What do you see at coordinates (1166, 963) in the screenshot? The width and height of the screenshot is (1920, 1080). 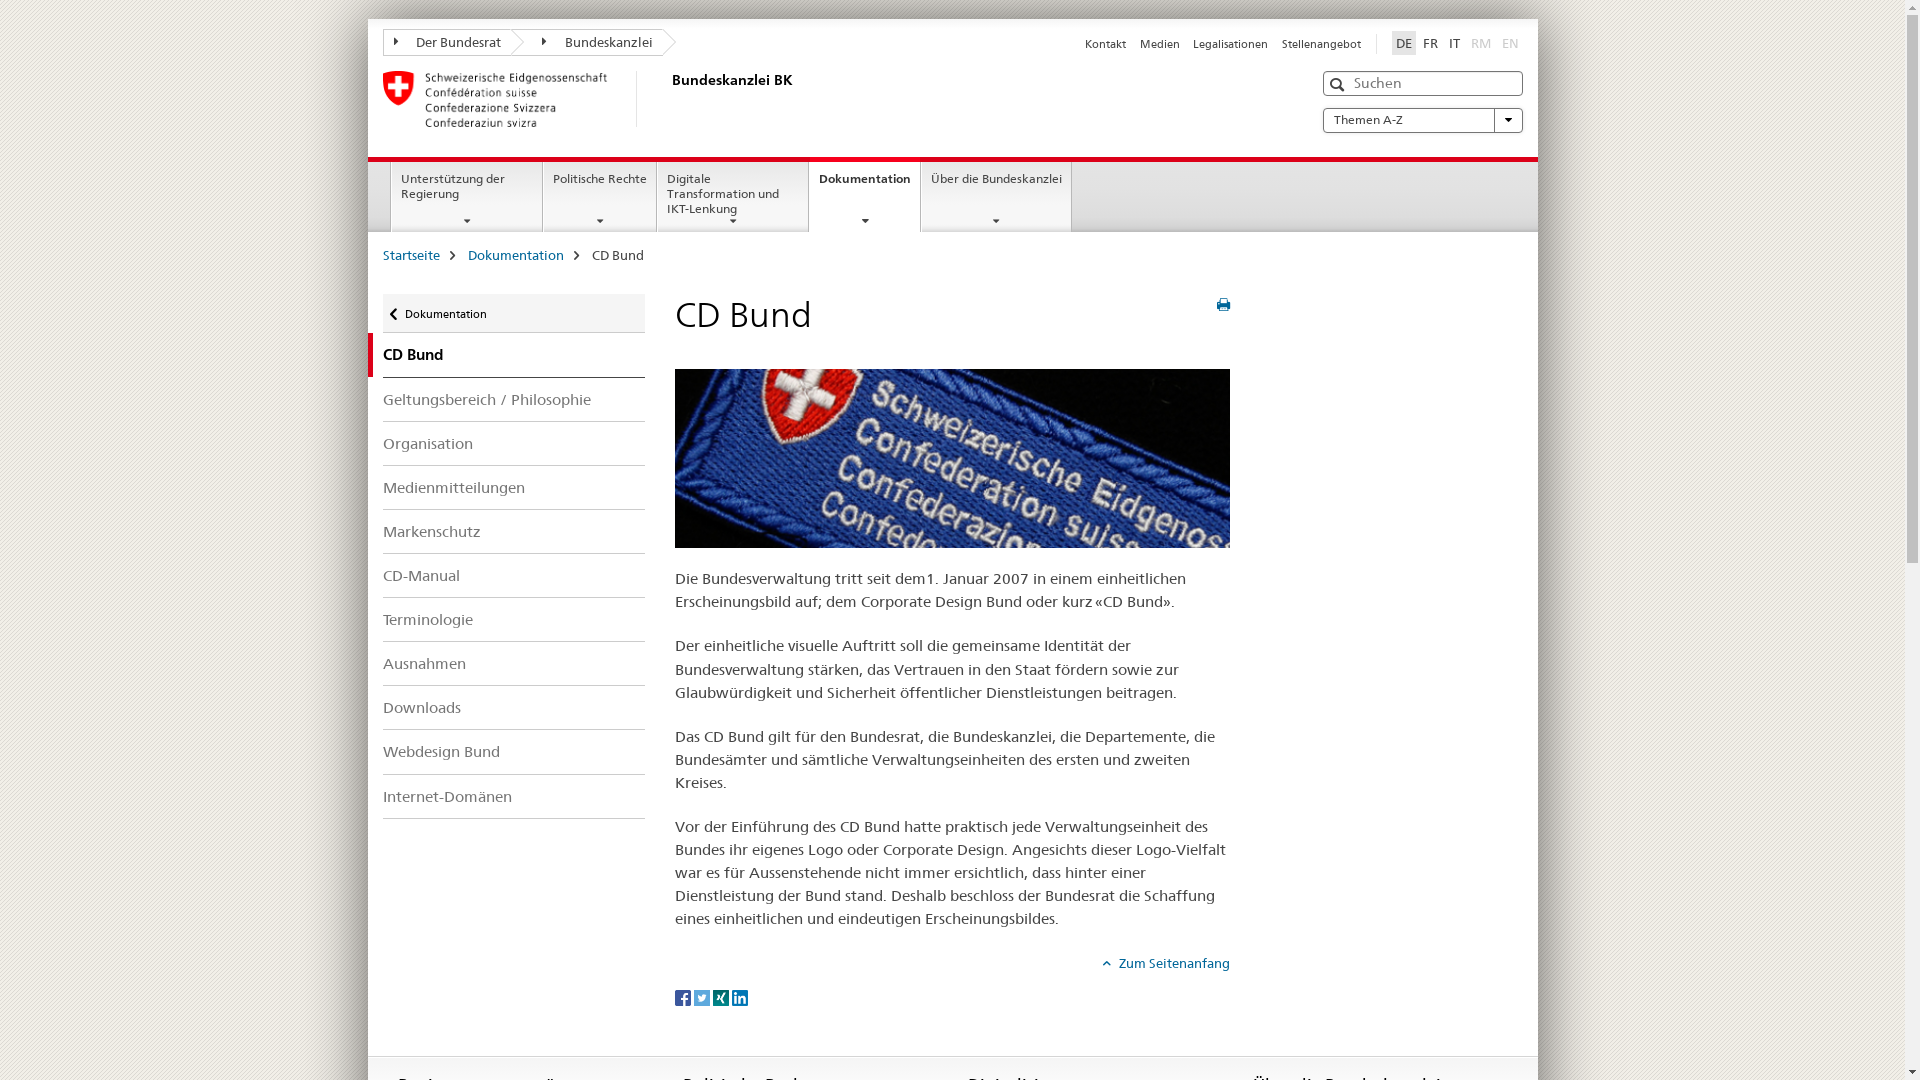 I see `Zum Seitenanfang` at bounding box center [1166, 963].